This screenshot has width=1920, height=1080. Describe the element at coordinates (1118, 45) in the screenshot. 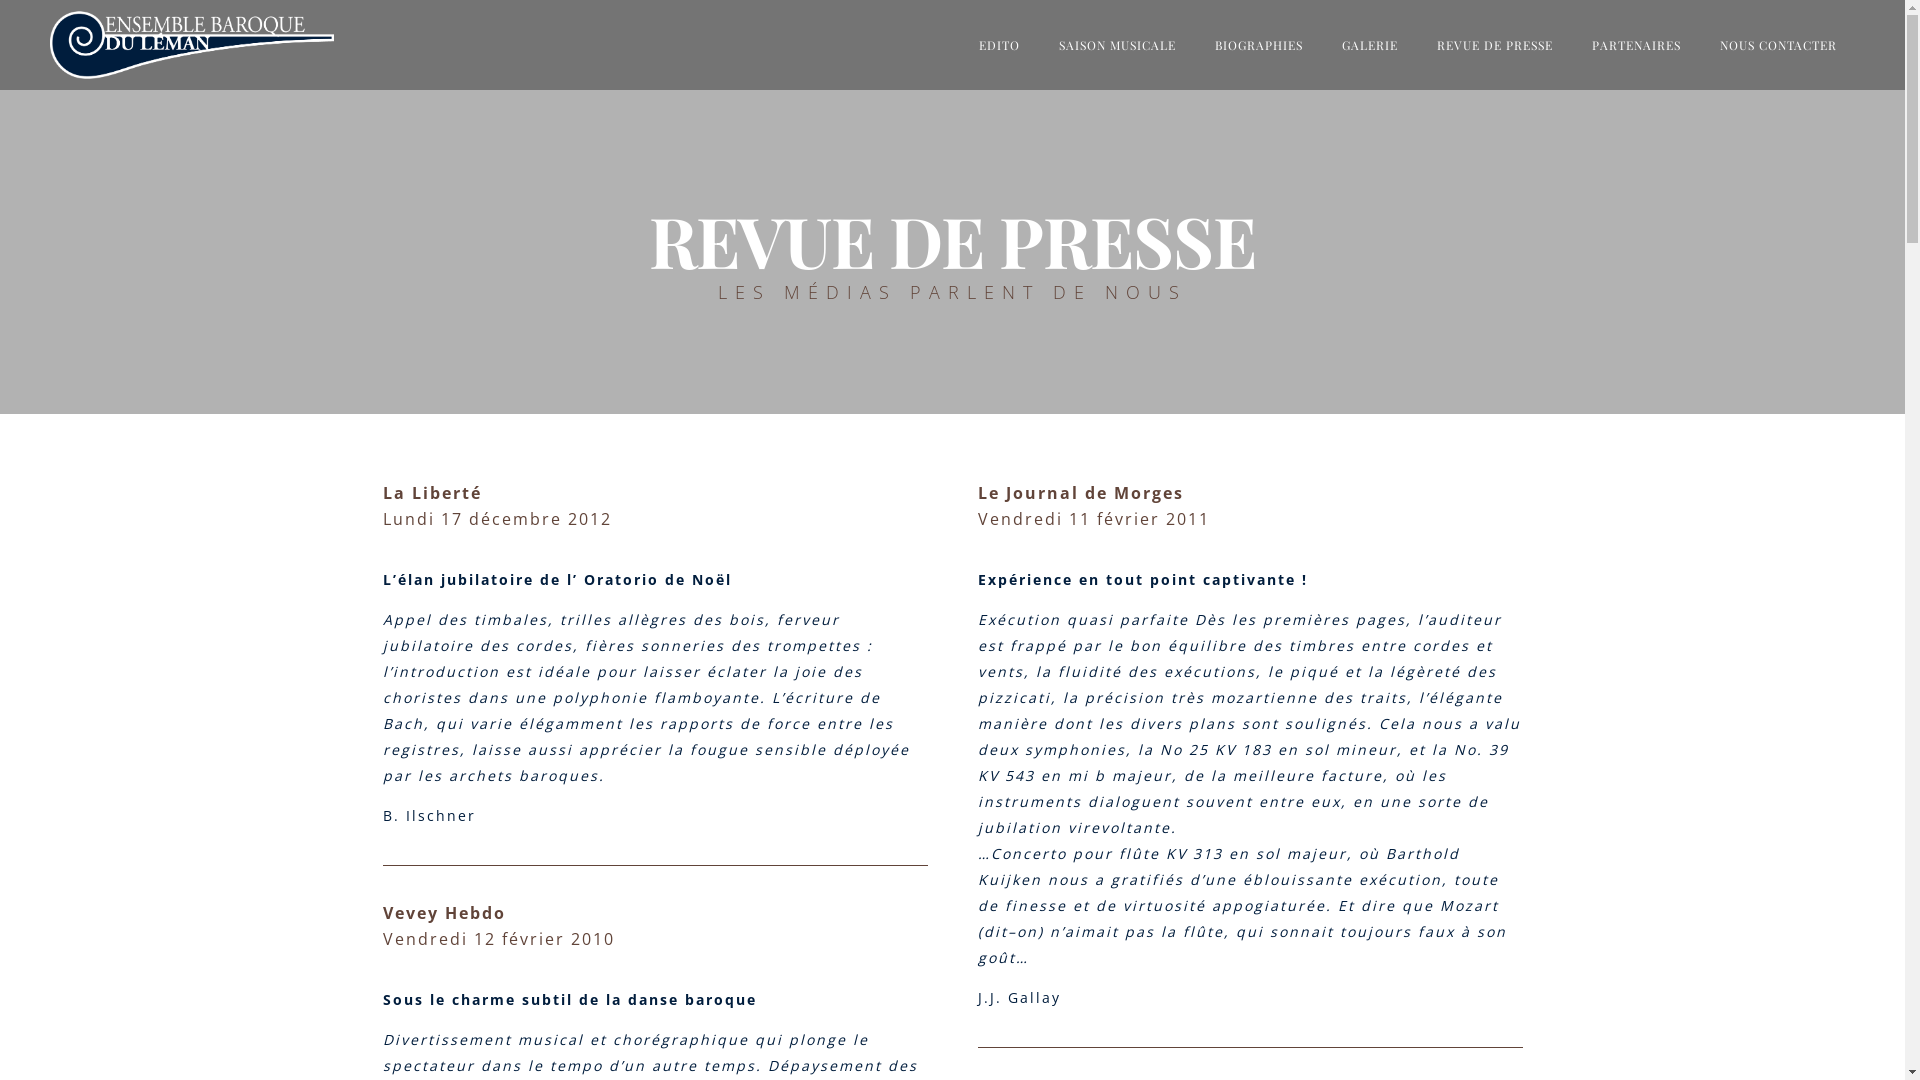

I see `SAISON MUSICALE` at that location.